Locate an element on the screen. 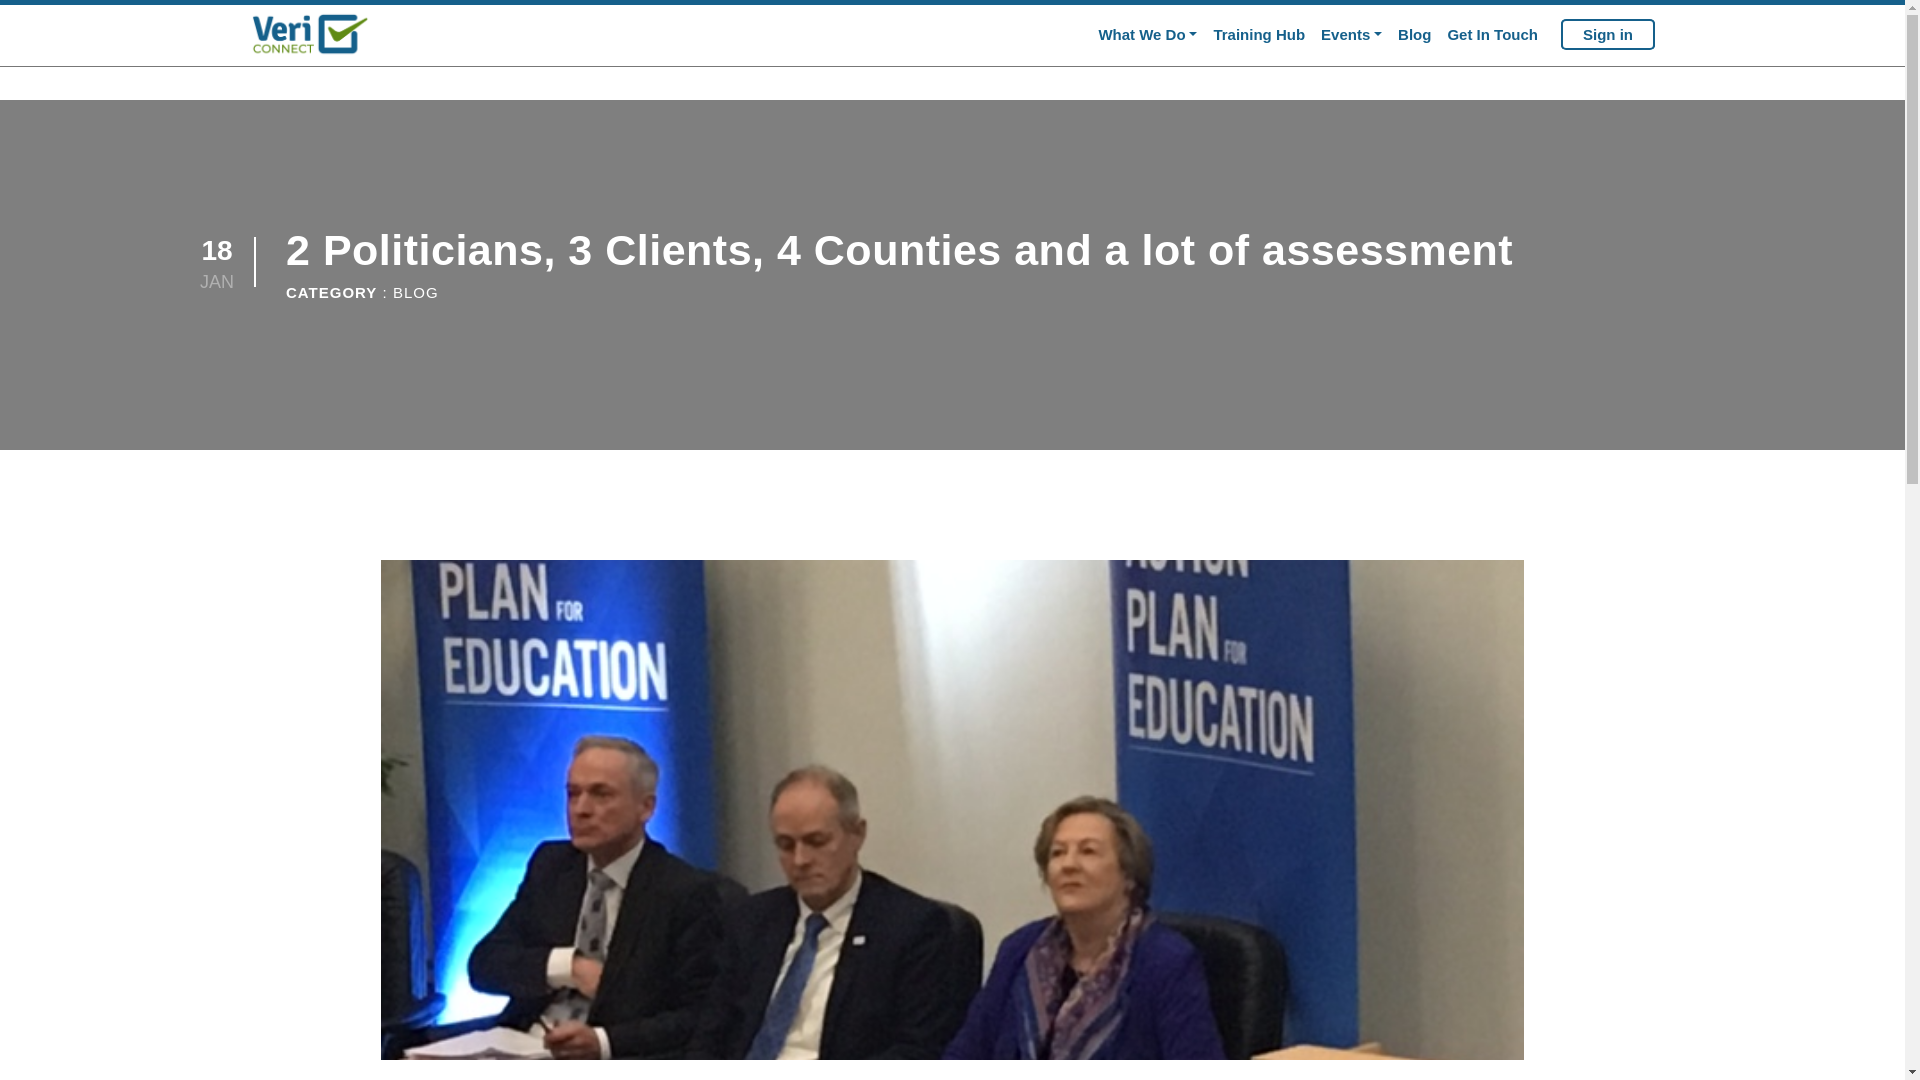 The height and width of the screenshot is (1080, 1920). Sign in is located at coordinates (1608, 34).